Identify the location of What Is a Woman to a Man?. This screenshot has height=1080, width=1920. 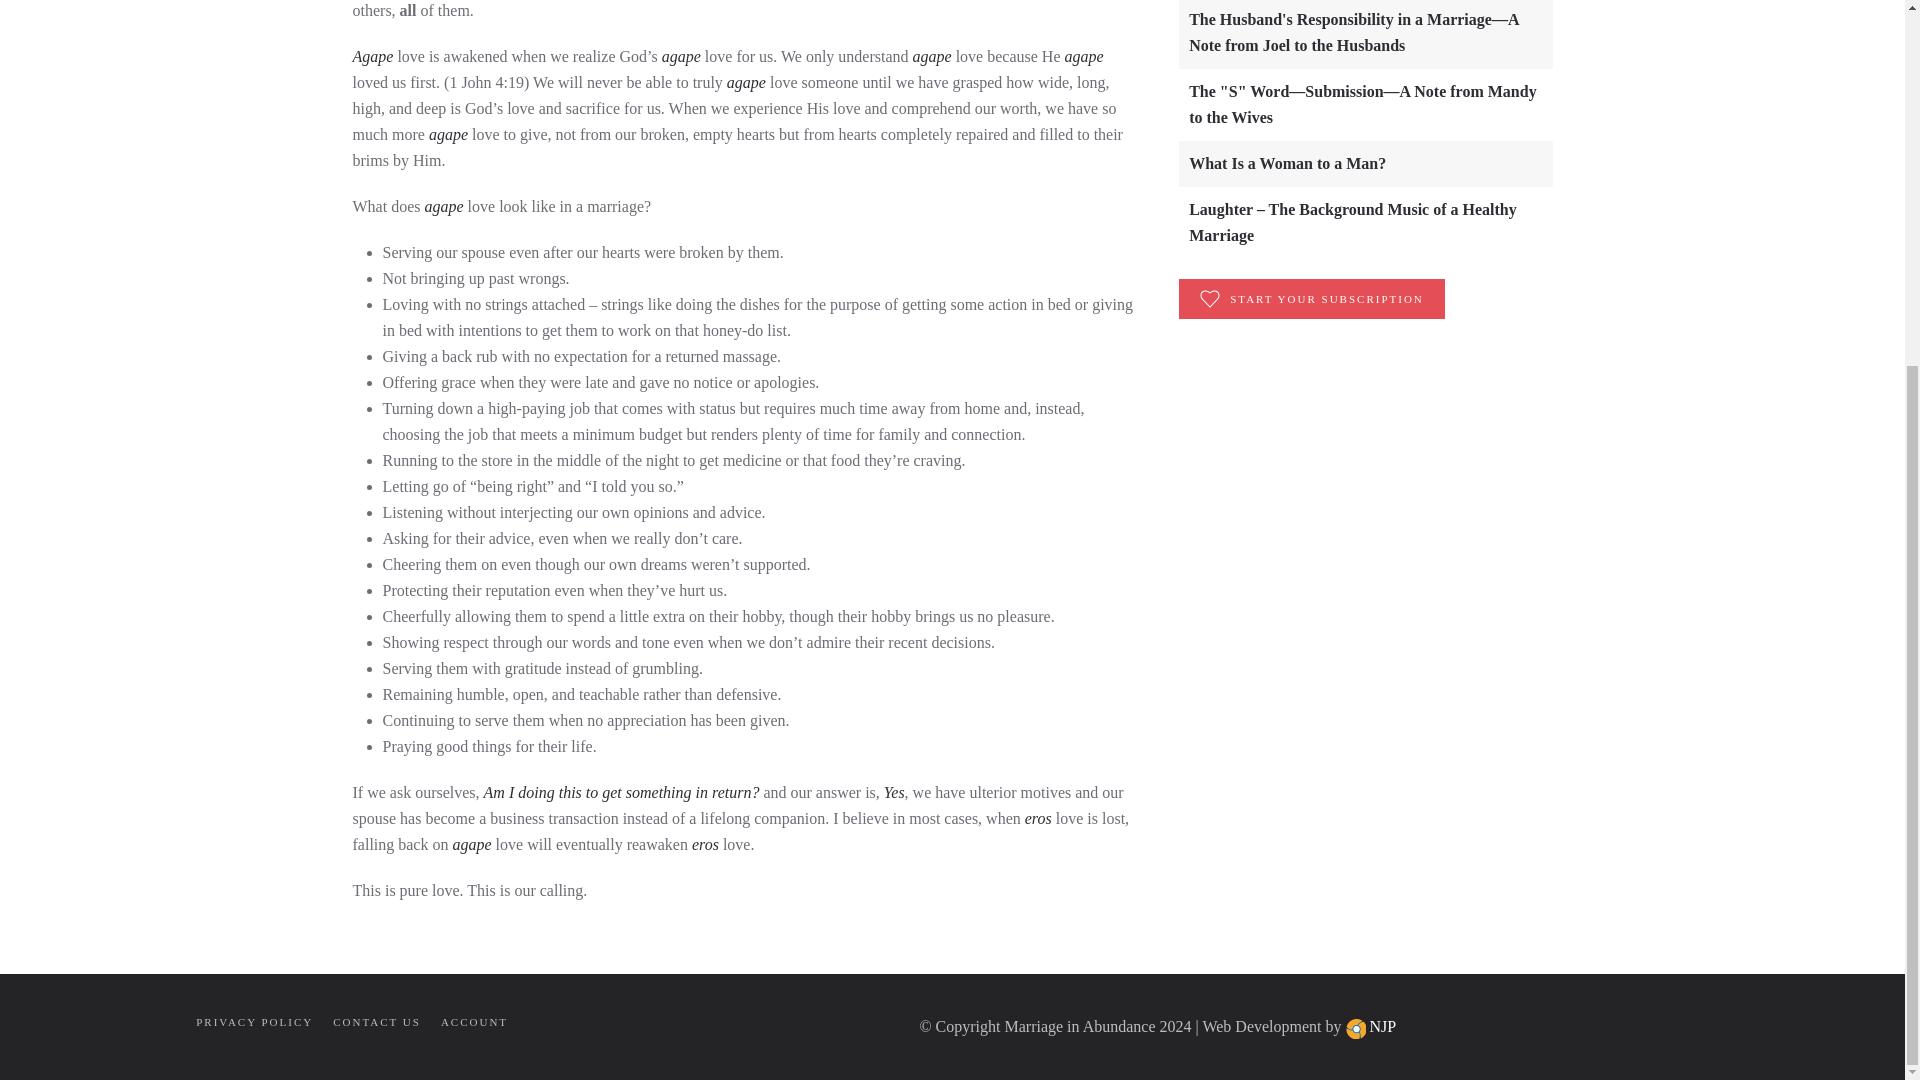
(1287, 163).